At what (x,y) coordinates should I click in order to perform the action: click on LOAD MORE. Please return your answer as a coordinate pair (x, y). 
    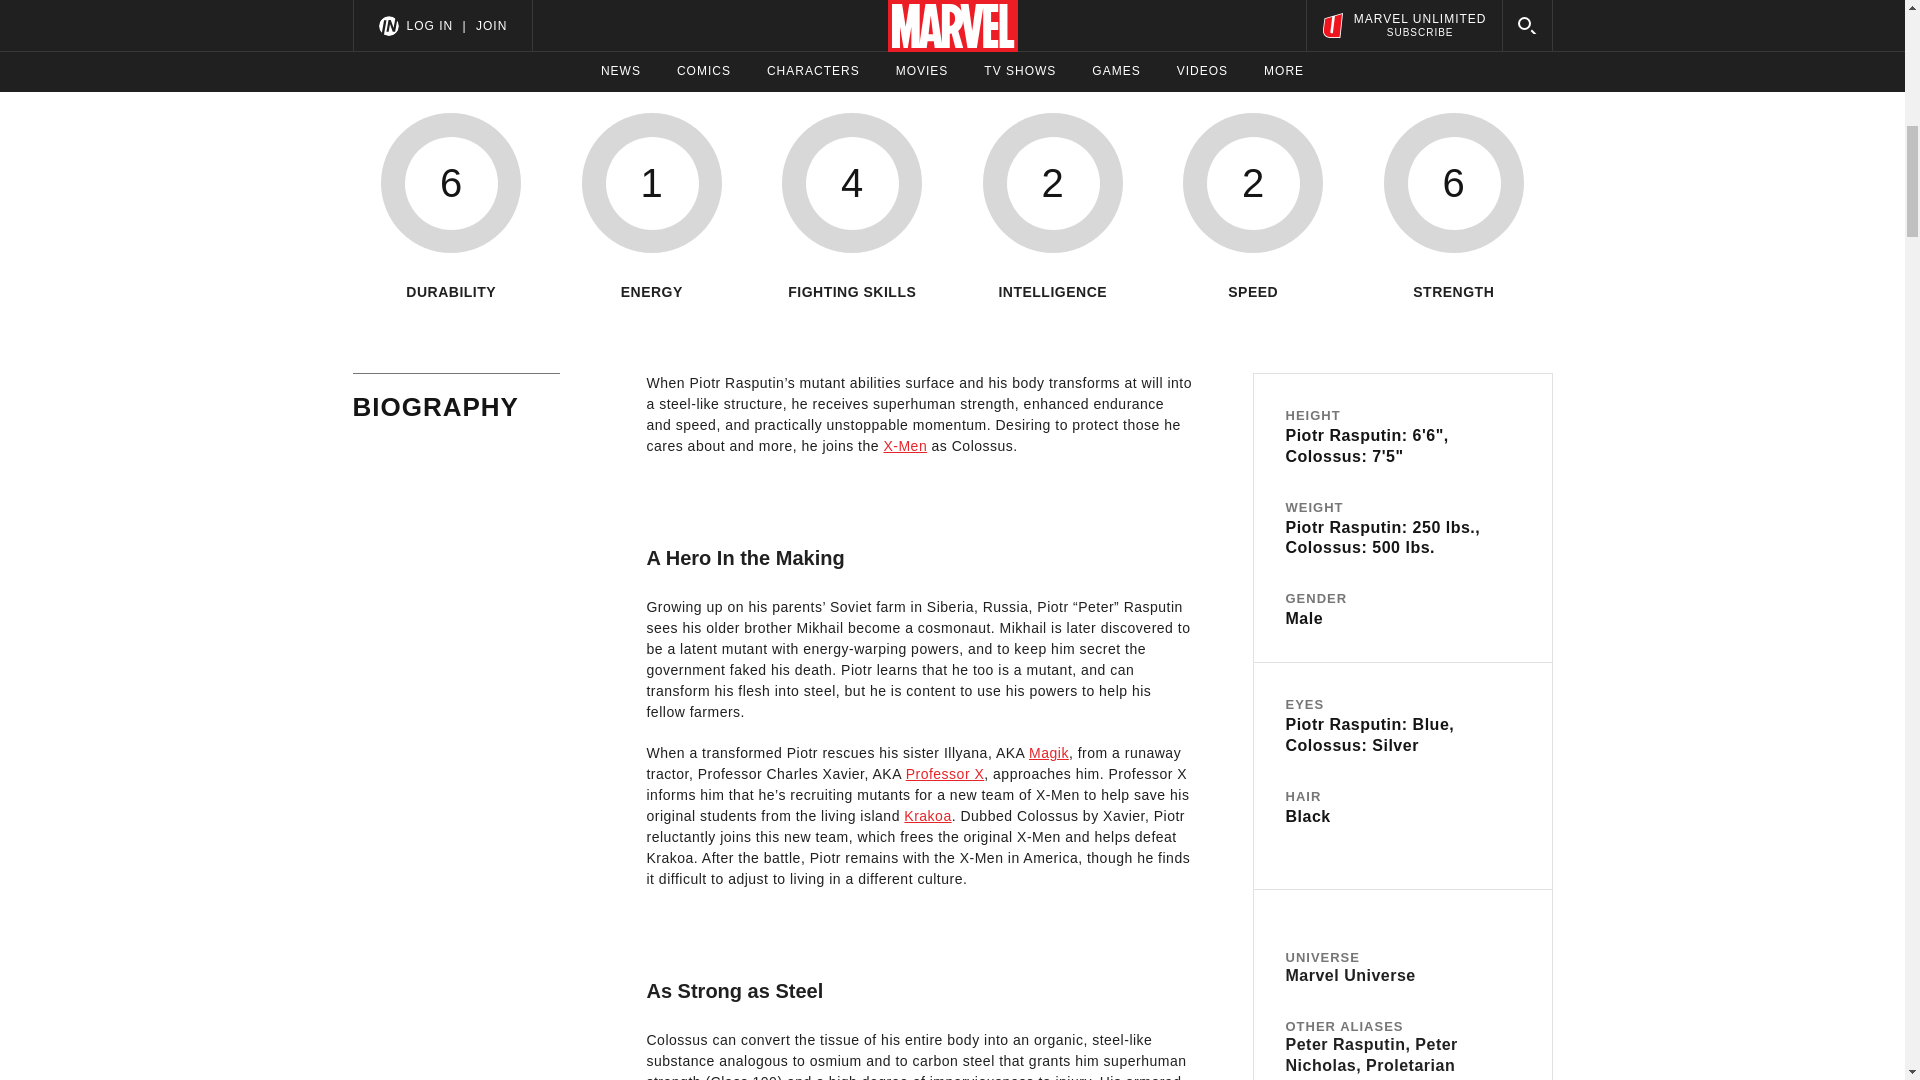
    Looking at the image, I should click on (952, 38).